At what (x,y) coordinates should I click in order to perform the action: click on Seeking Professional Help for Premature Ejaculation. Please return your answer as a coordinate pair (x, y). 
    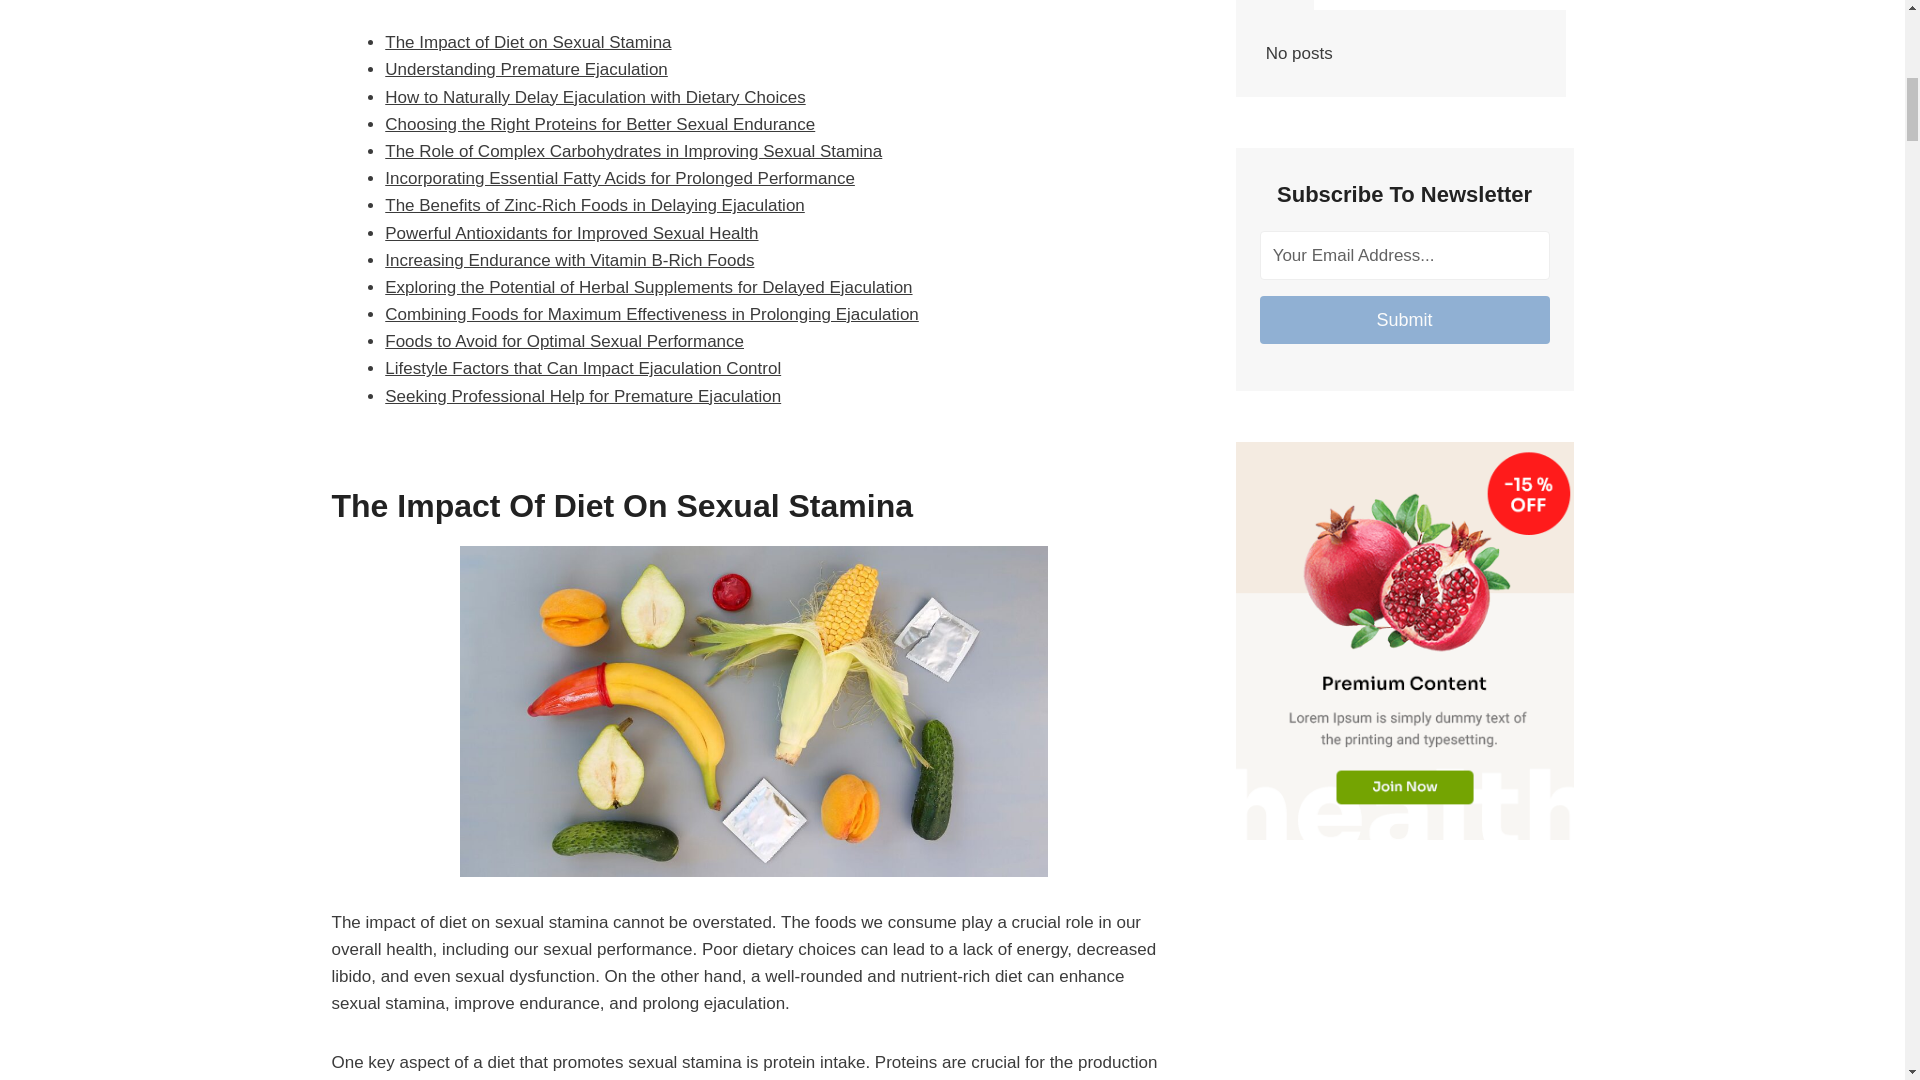
    Looking at the image, I should click on (583, 396).